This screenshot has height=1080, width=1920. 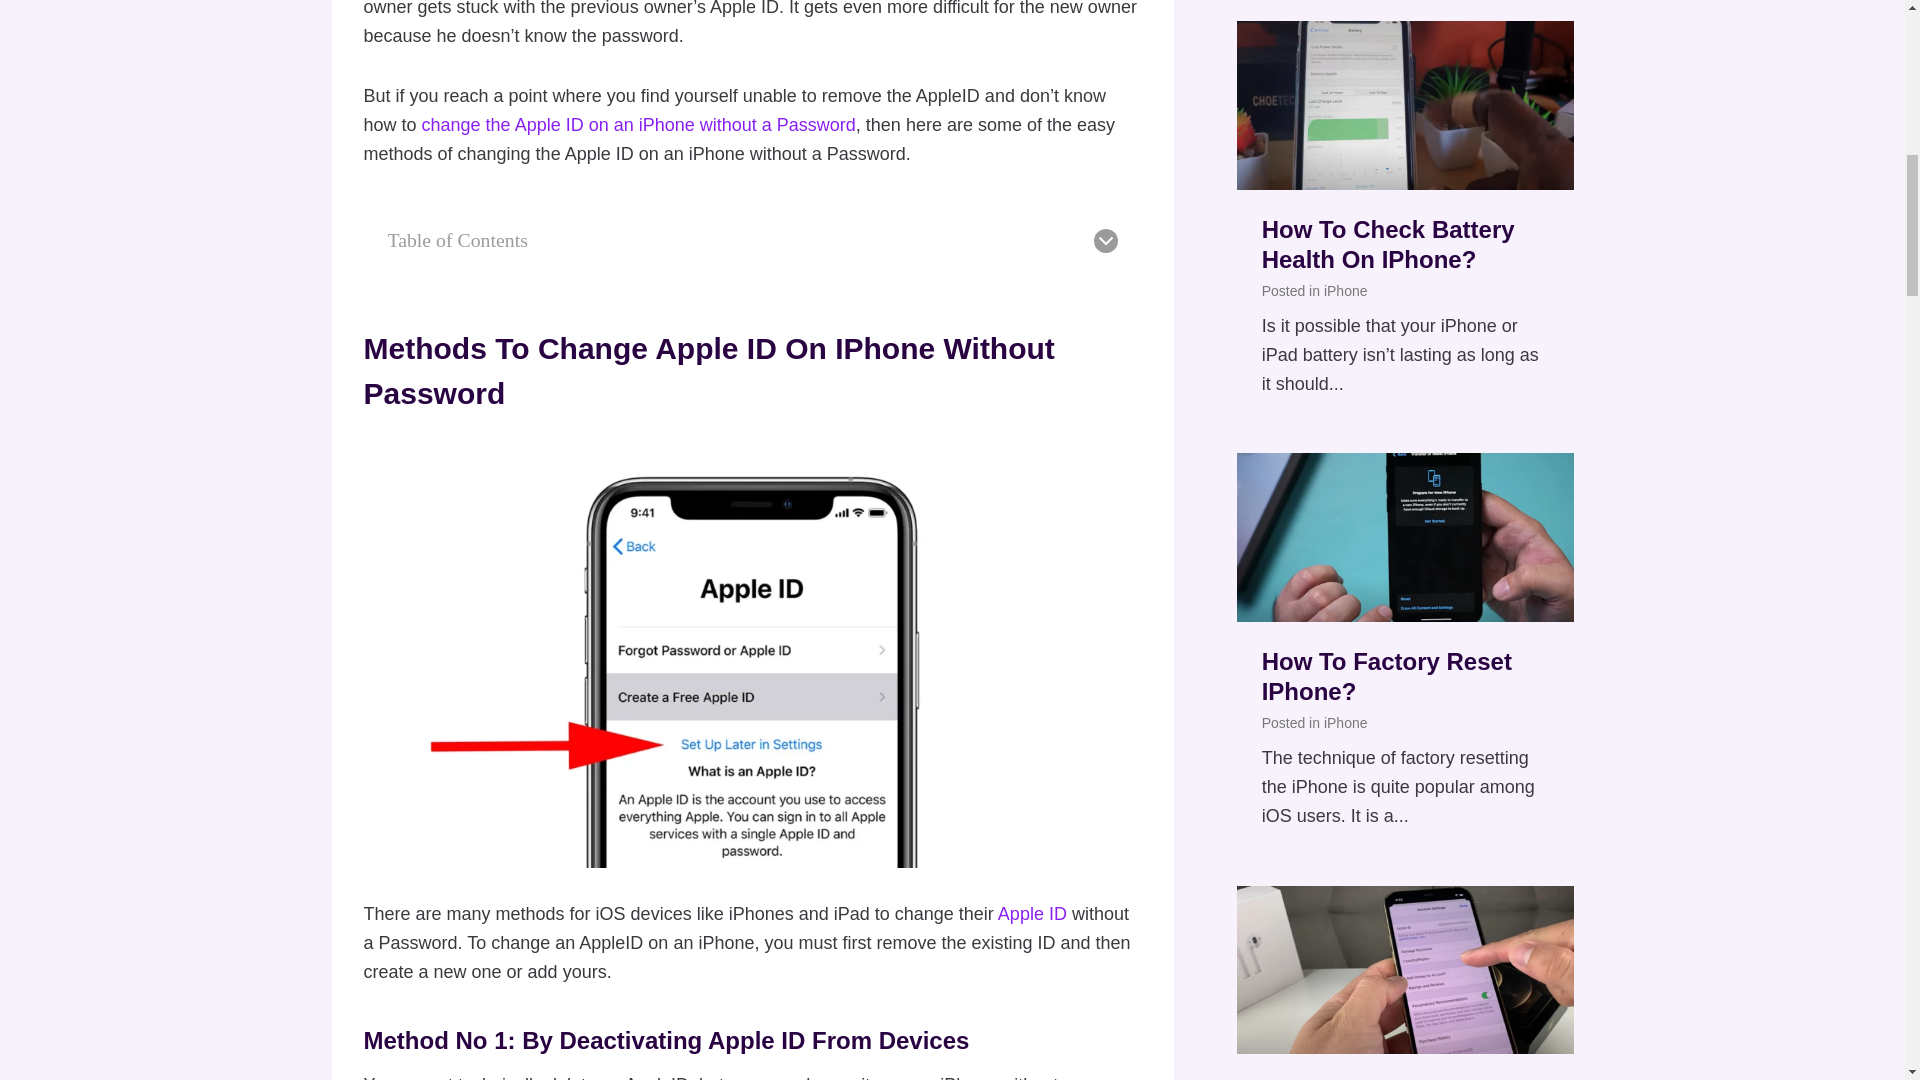 I want to click on How to Change the Country On iPhone? 12, so click(x=1405, y=970).